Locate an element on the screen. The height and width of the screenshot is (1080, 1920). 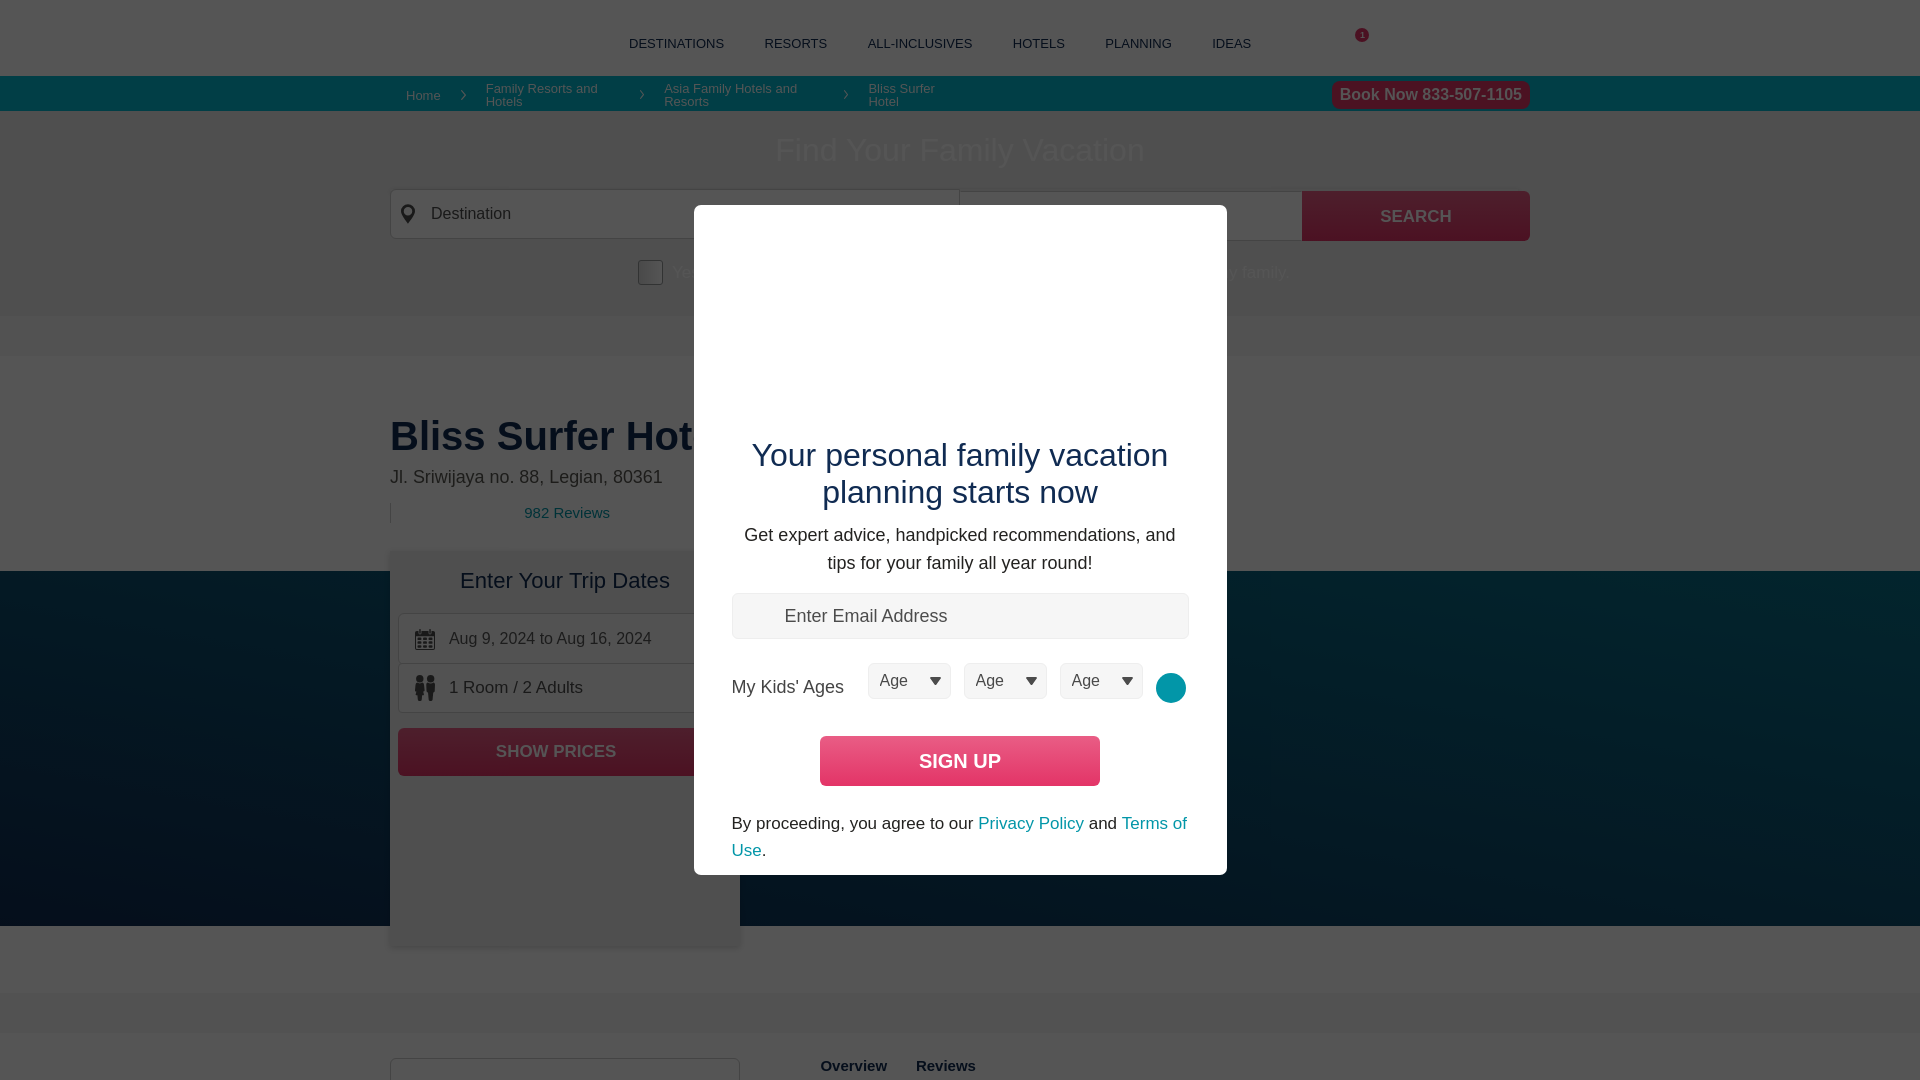
Search is located at coordinates (1416, 216).